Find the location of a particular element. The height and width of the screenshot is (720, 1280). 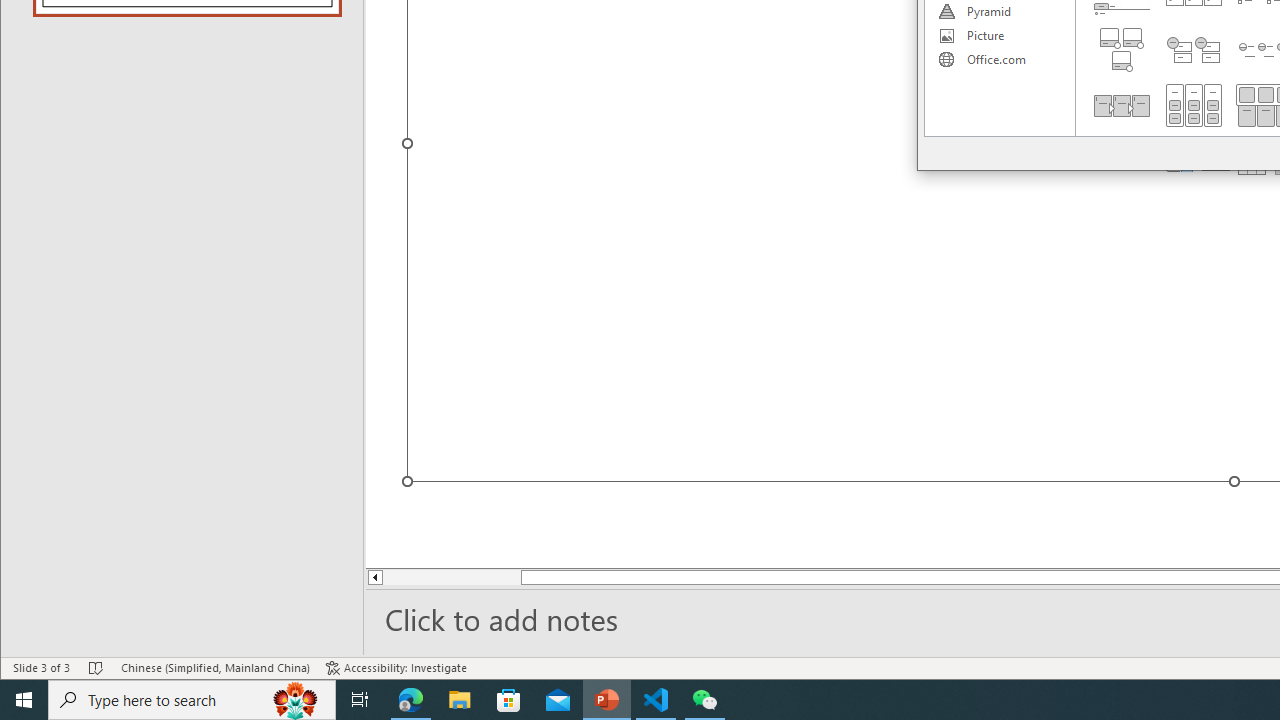

Microsoft Edge - 1 running window is located at coordinates (411, 700).